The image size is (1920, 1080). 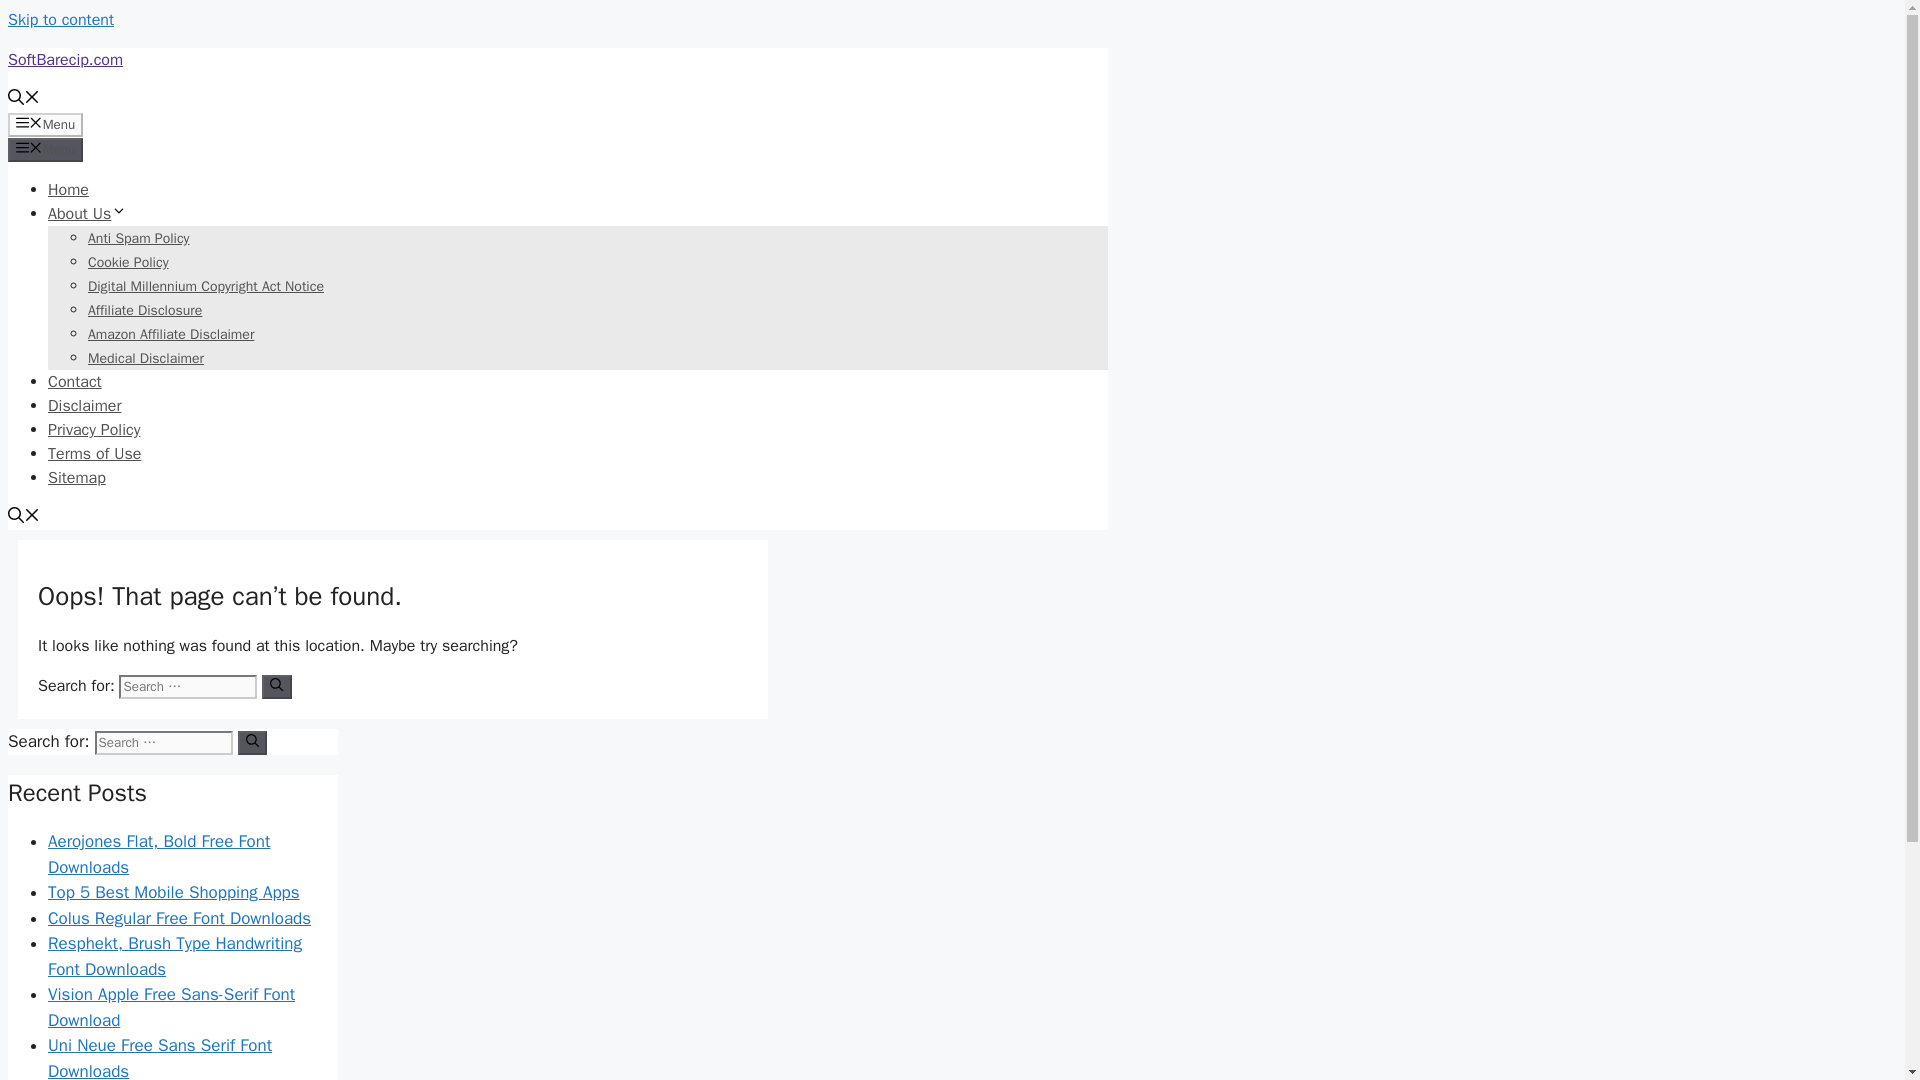 I want to click on Search for:, so click(x=188, y=686).